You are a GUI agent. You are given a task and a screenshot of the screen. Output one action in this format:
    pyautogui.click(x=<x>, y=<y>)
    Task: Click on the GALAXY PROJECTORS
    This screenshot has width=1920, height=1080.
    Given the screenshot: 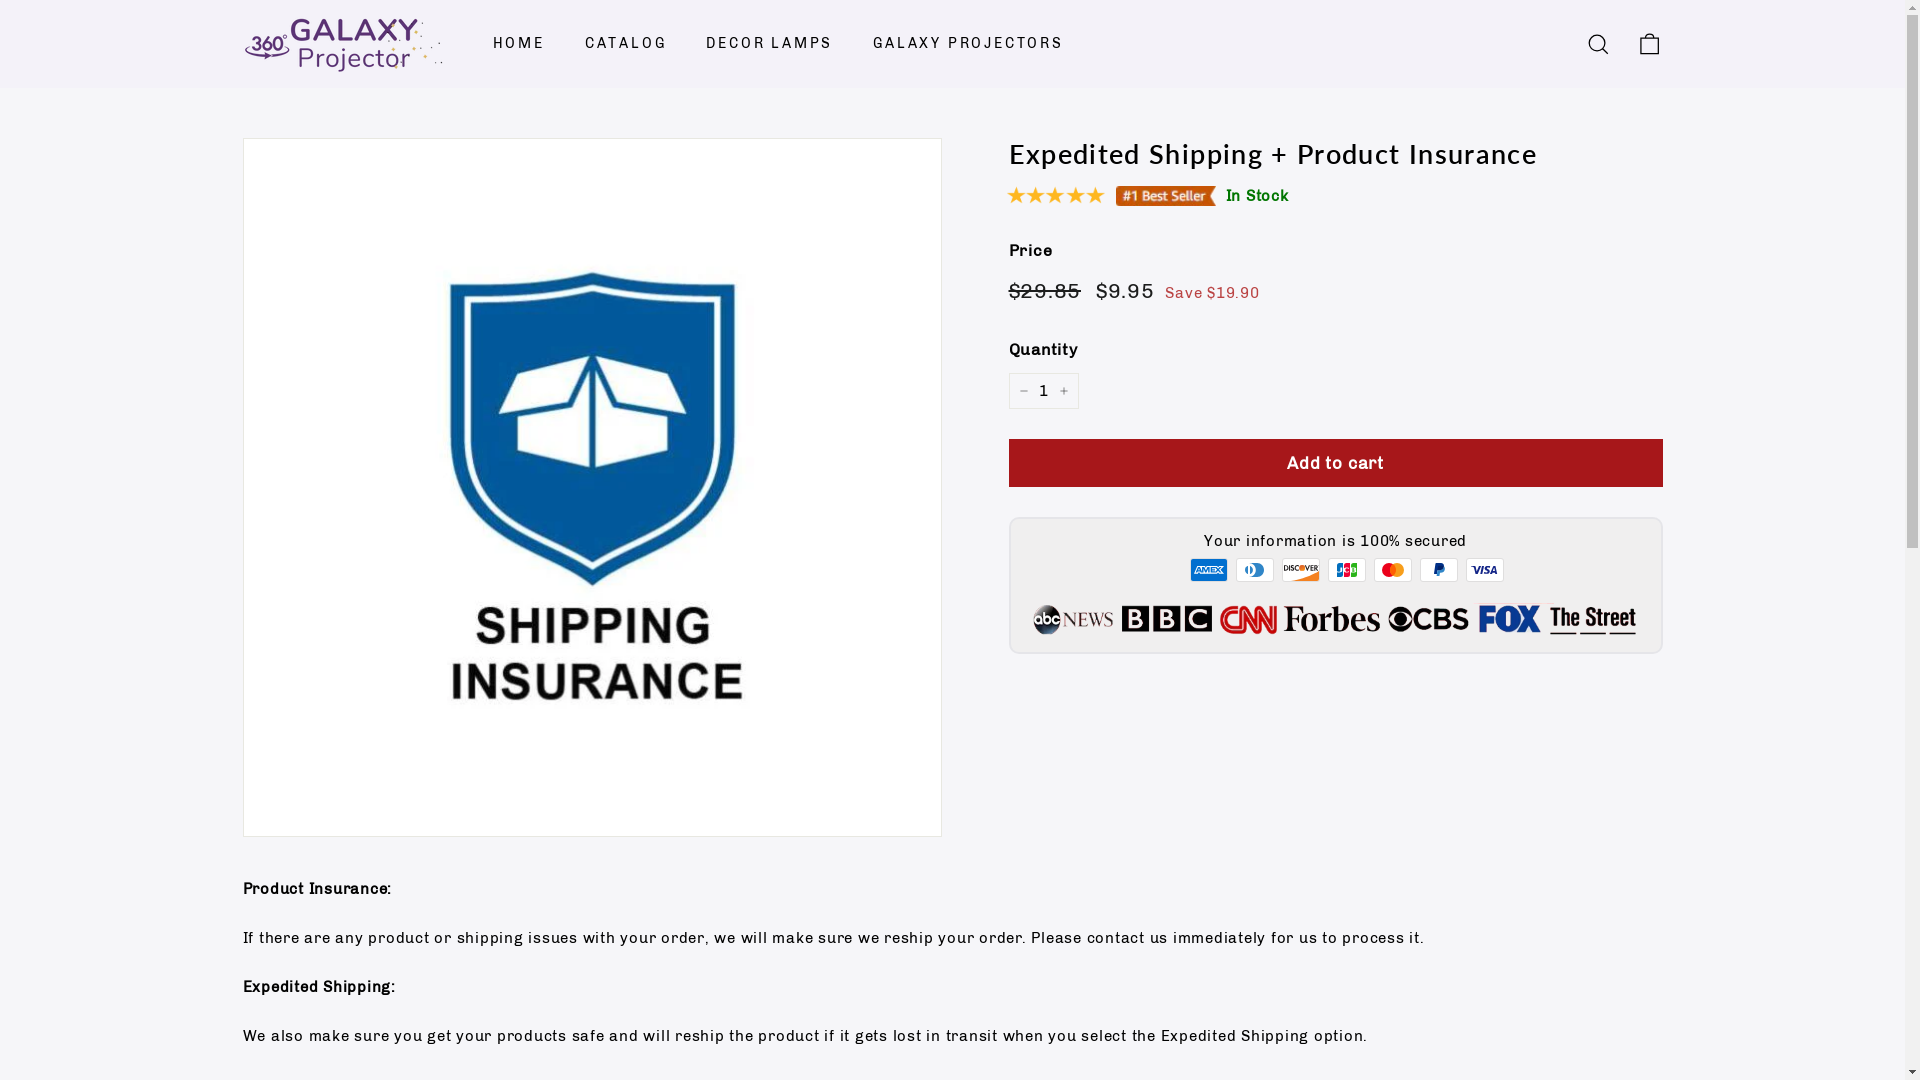 What is the action you would take?
    pyautogui.click(x=968, y=44)
    